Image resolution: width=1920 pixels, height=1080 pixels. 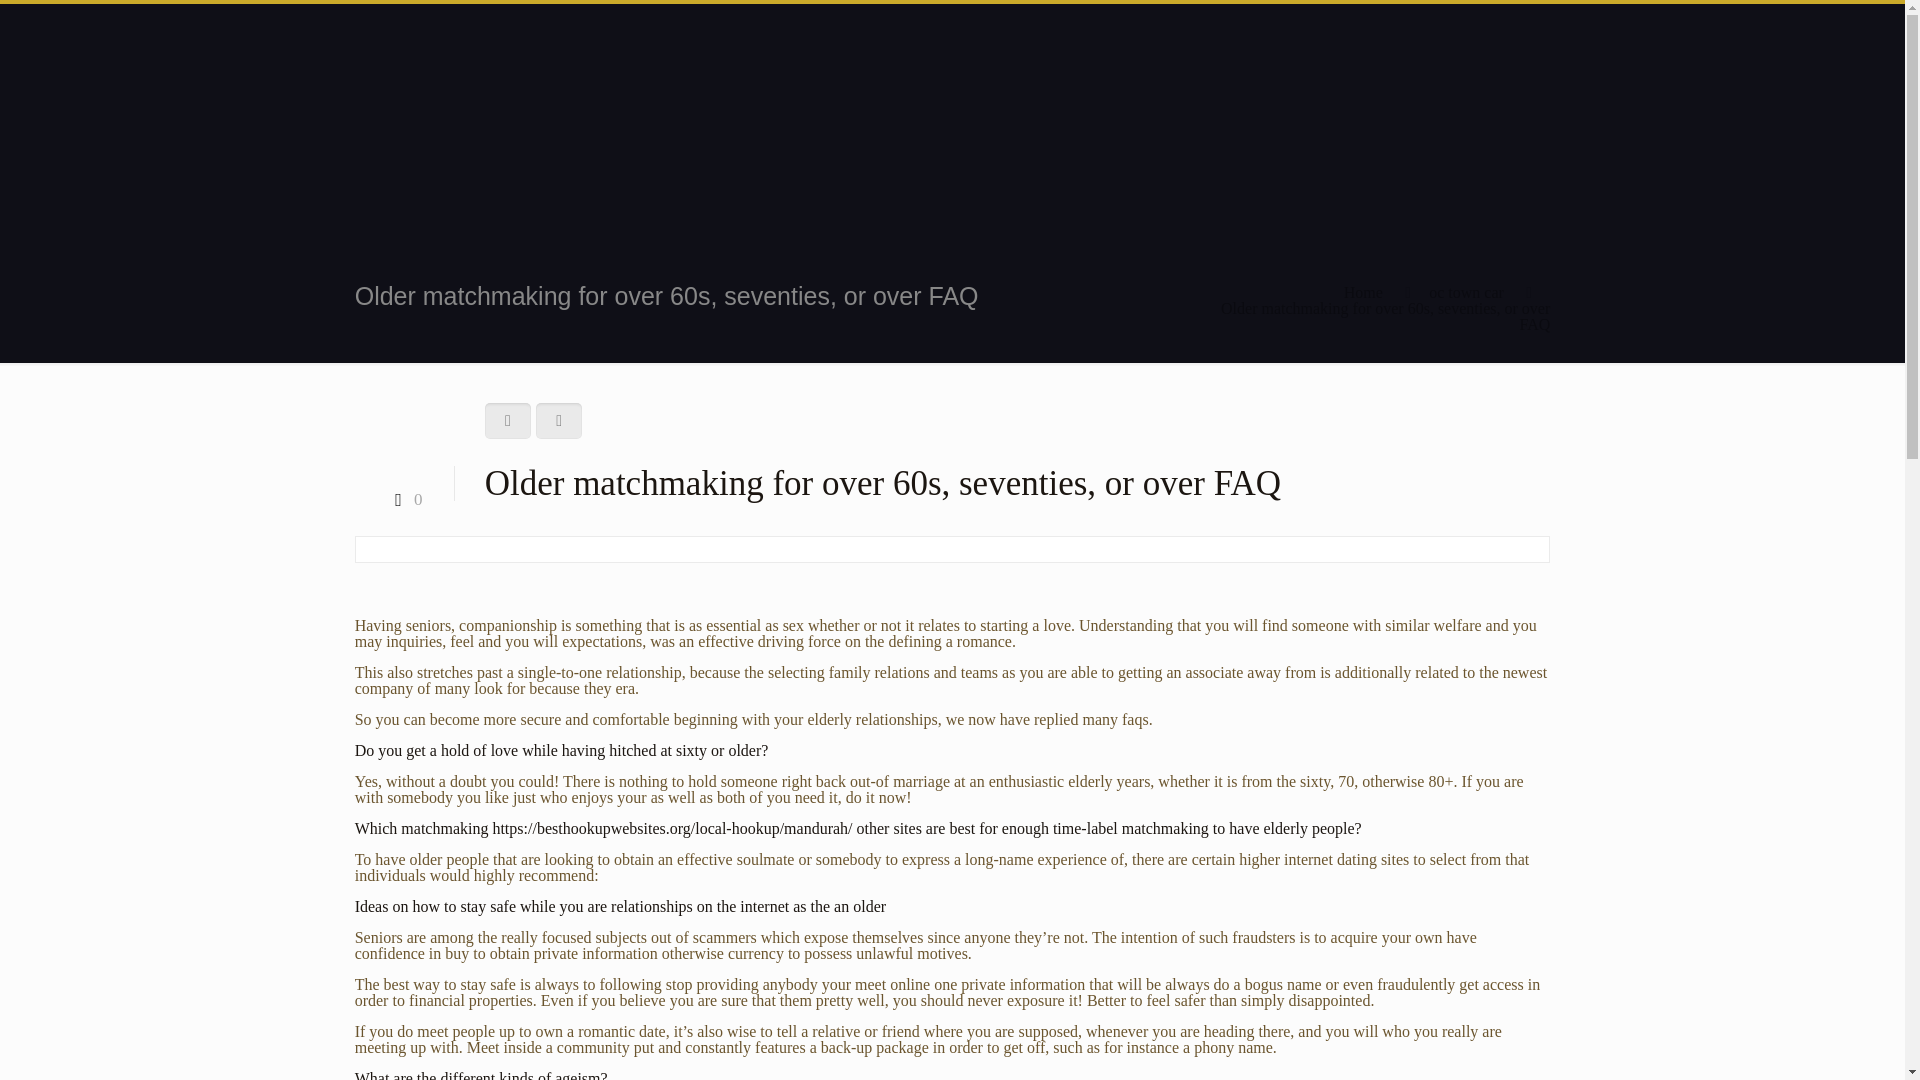 What do you see at coordinates (1363, 292) in the screenshot?
I see `Home` at bounding box center [1363, 292].